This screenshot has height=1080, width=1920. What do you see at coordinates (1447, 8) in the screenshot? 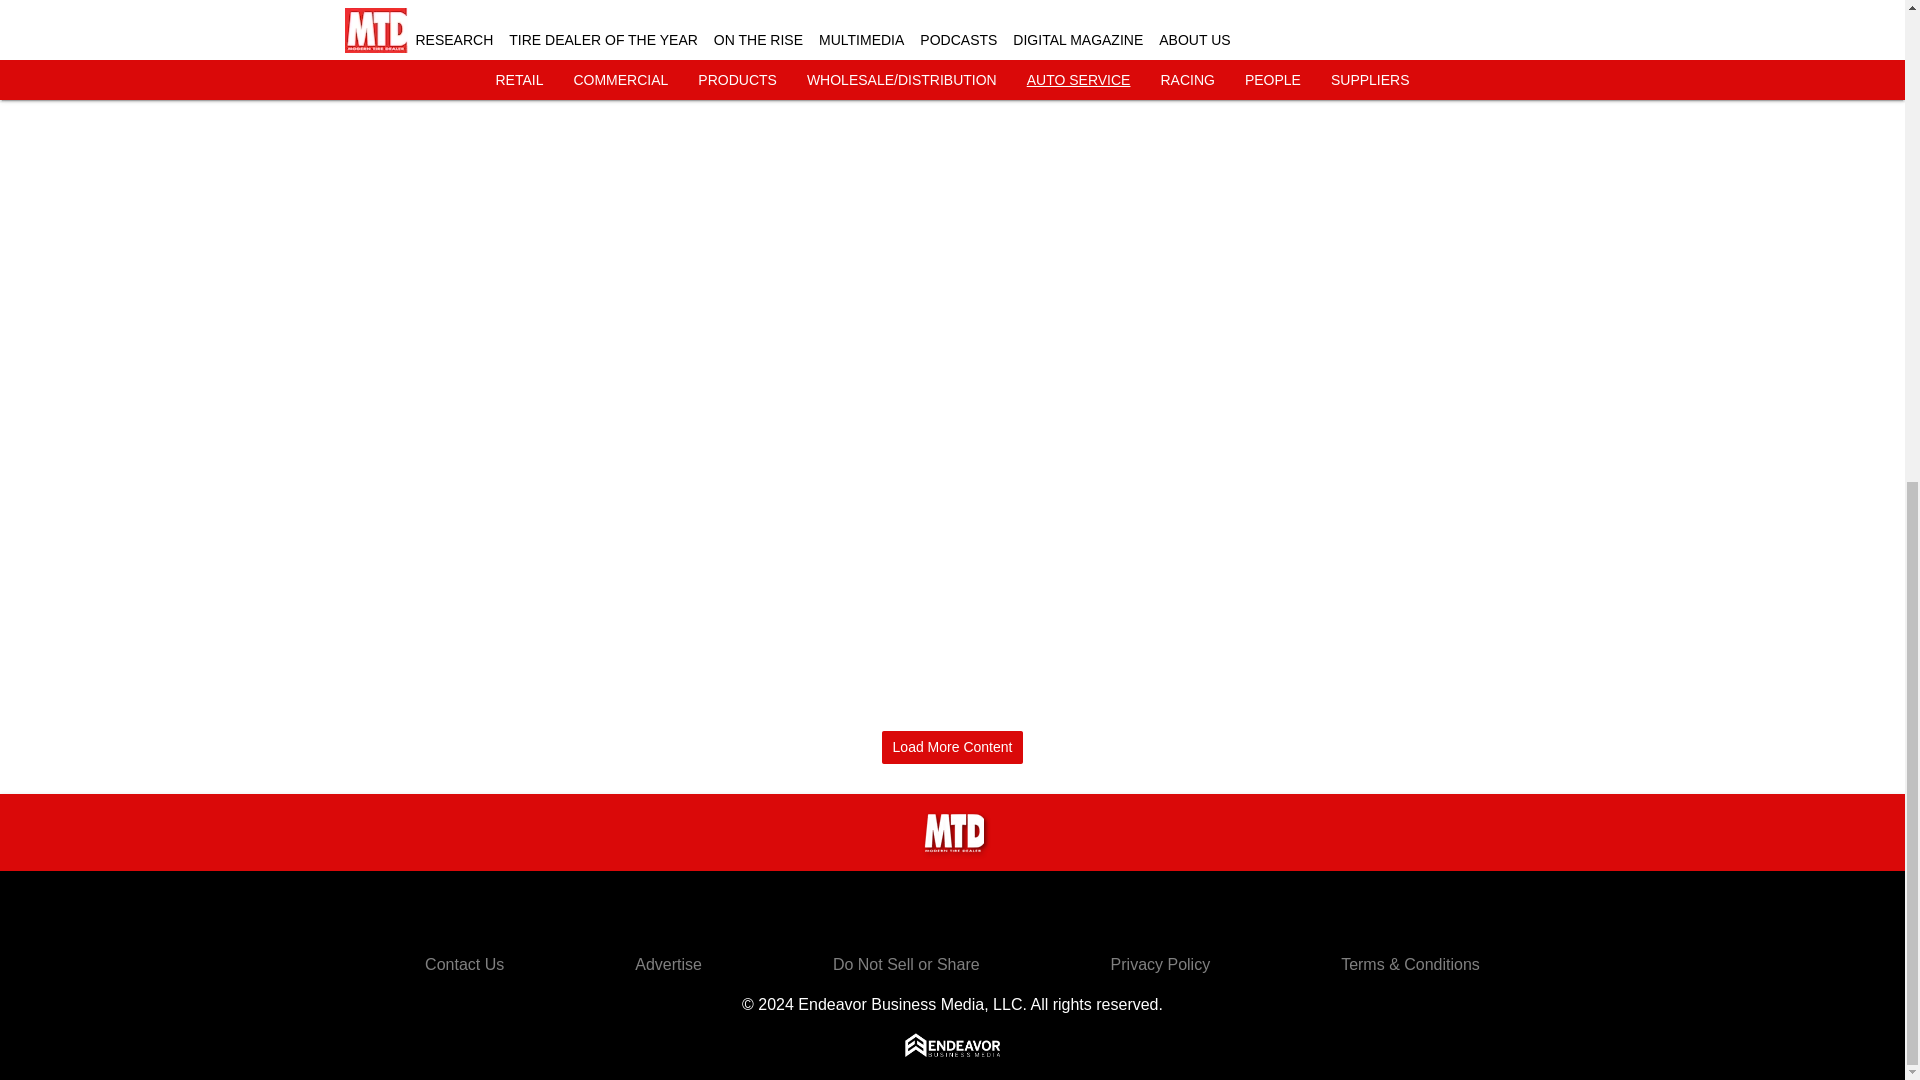
I see `Service` at bounding box center [1447, 8].